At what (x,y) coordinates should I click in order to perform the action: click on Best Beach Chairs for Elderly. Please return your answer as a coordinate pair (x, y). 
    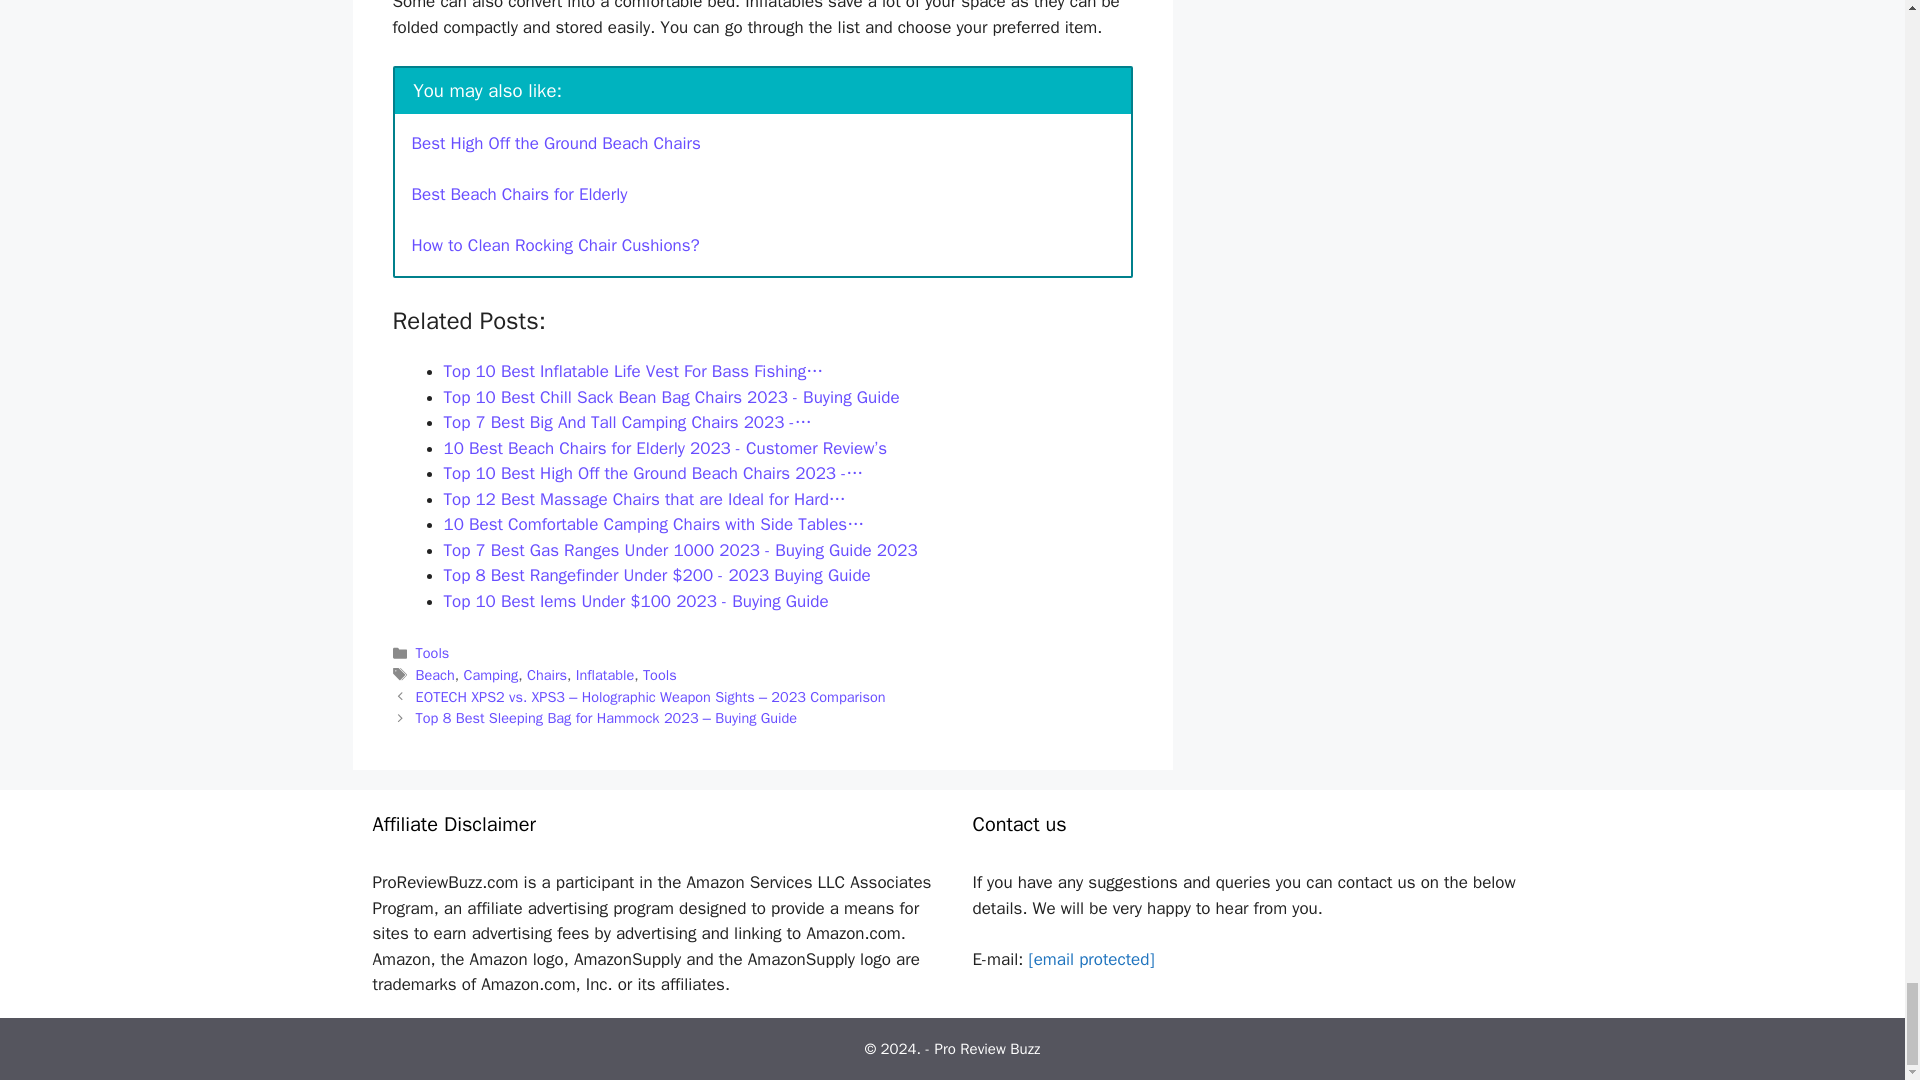
    Looking at the image, I should click on (520, 194).